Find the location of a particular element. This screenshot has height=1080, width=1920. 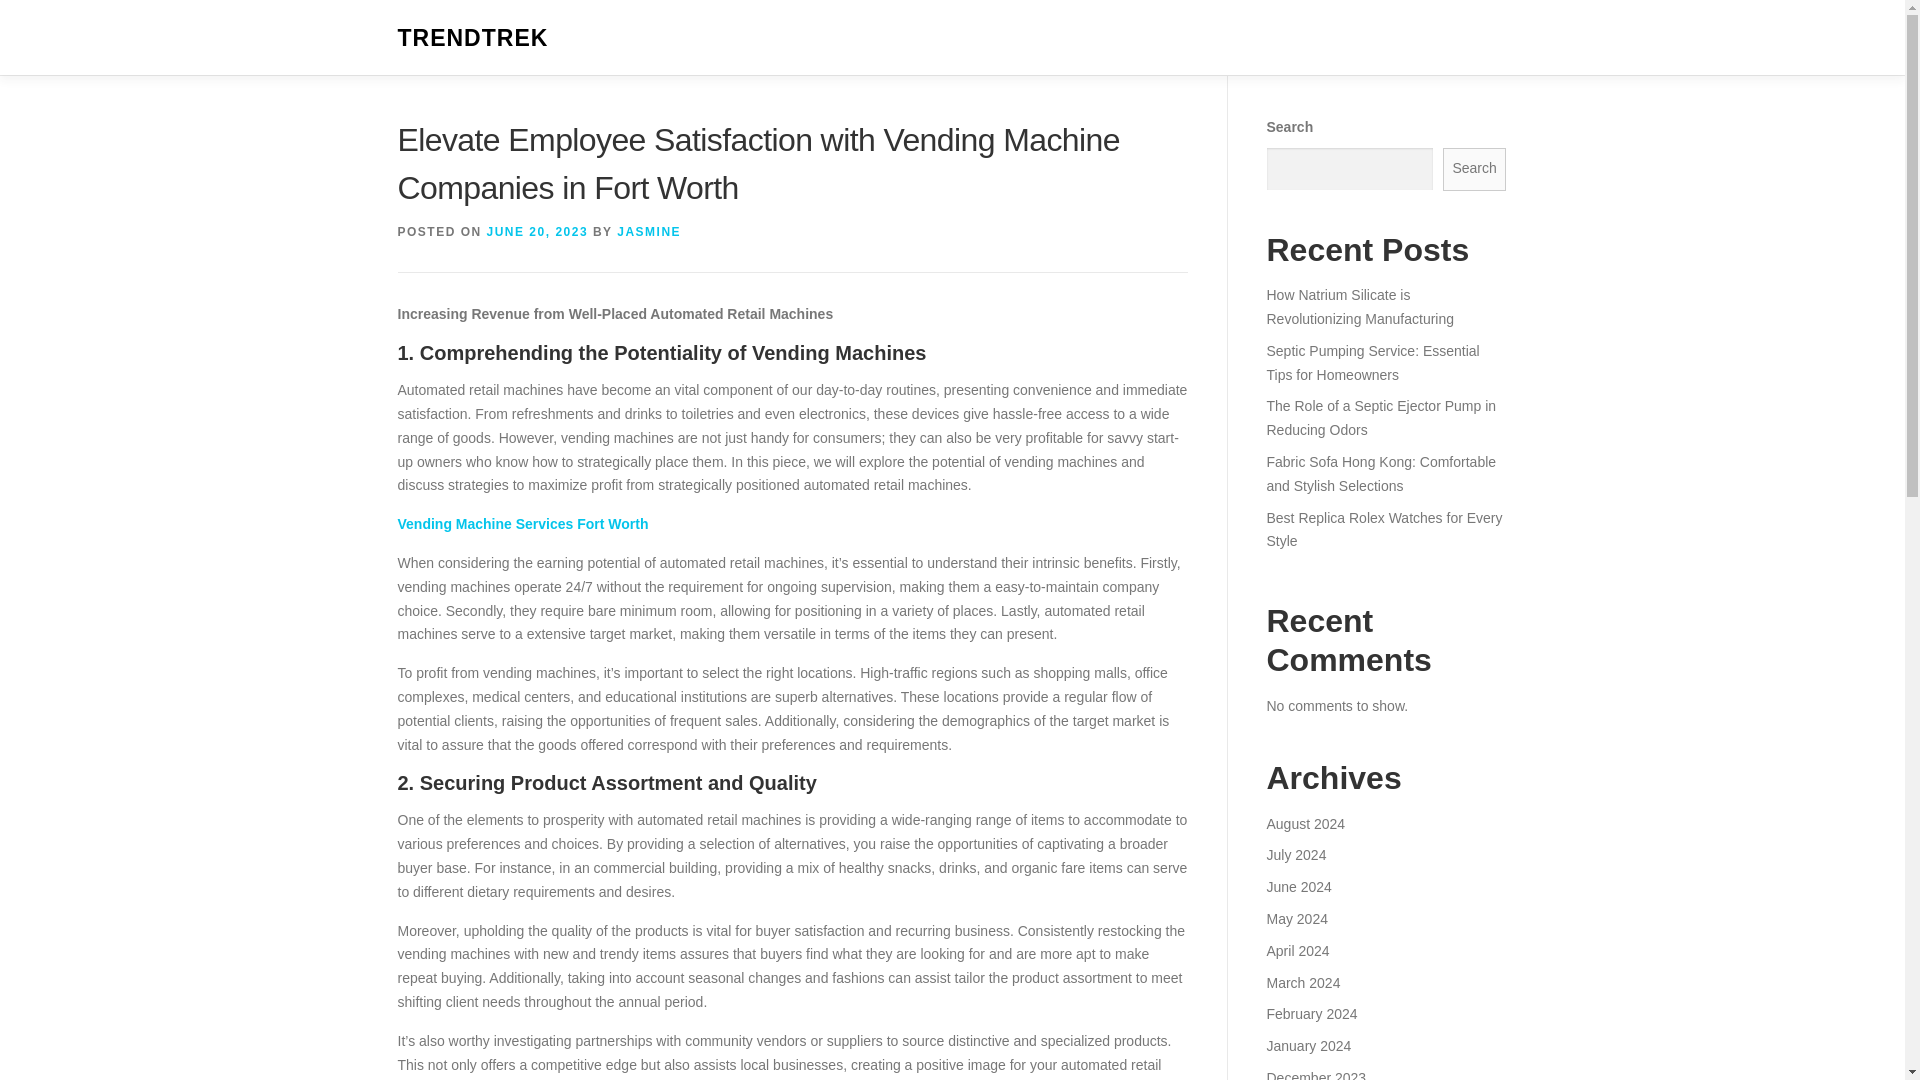

TRENDTREK is located at coordinates (473, 38).